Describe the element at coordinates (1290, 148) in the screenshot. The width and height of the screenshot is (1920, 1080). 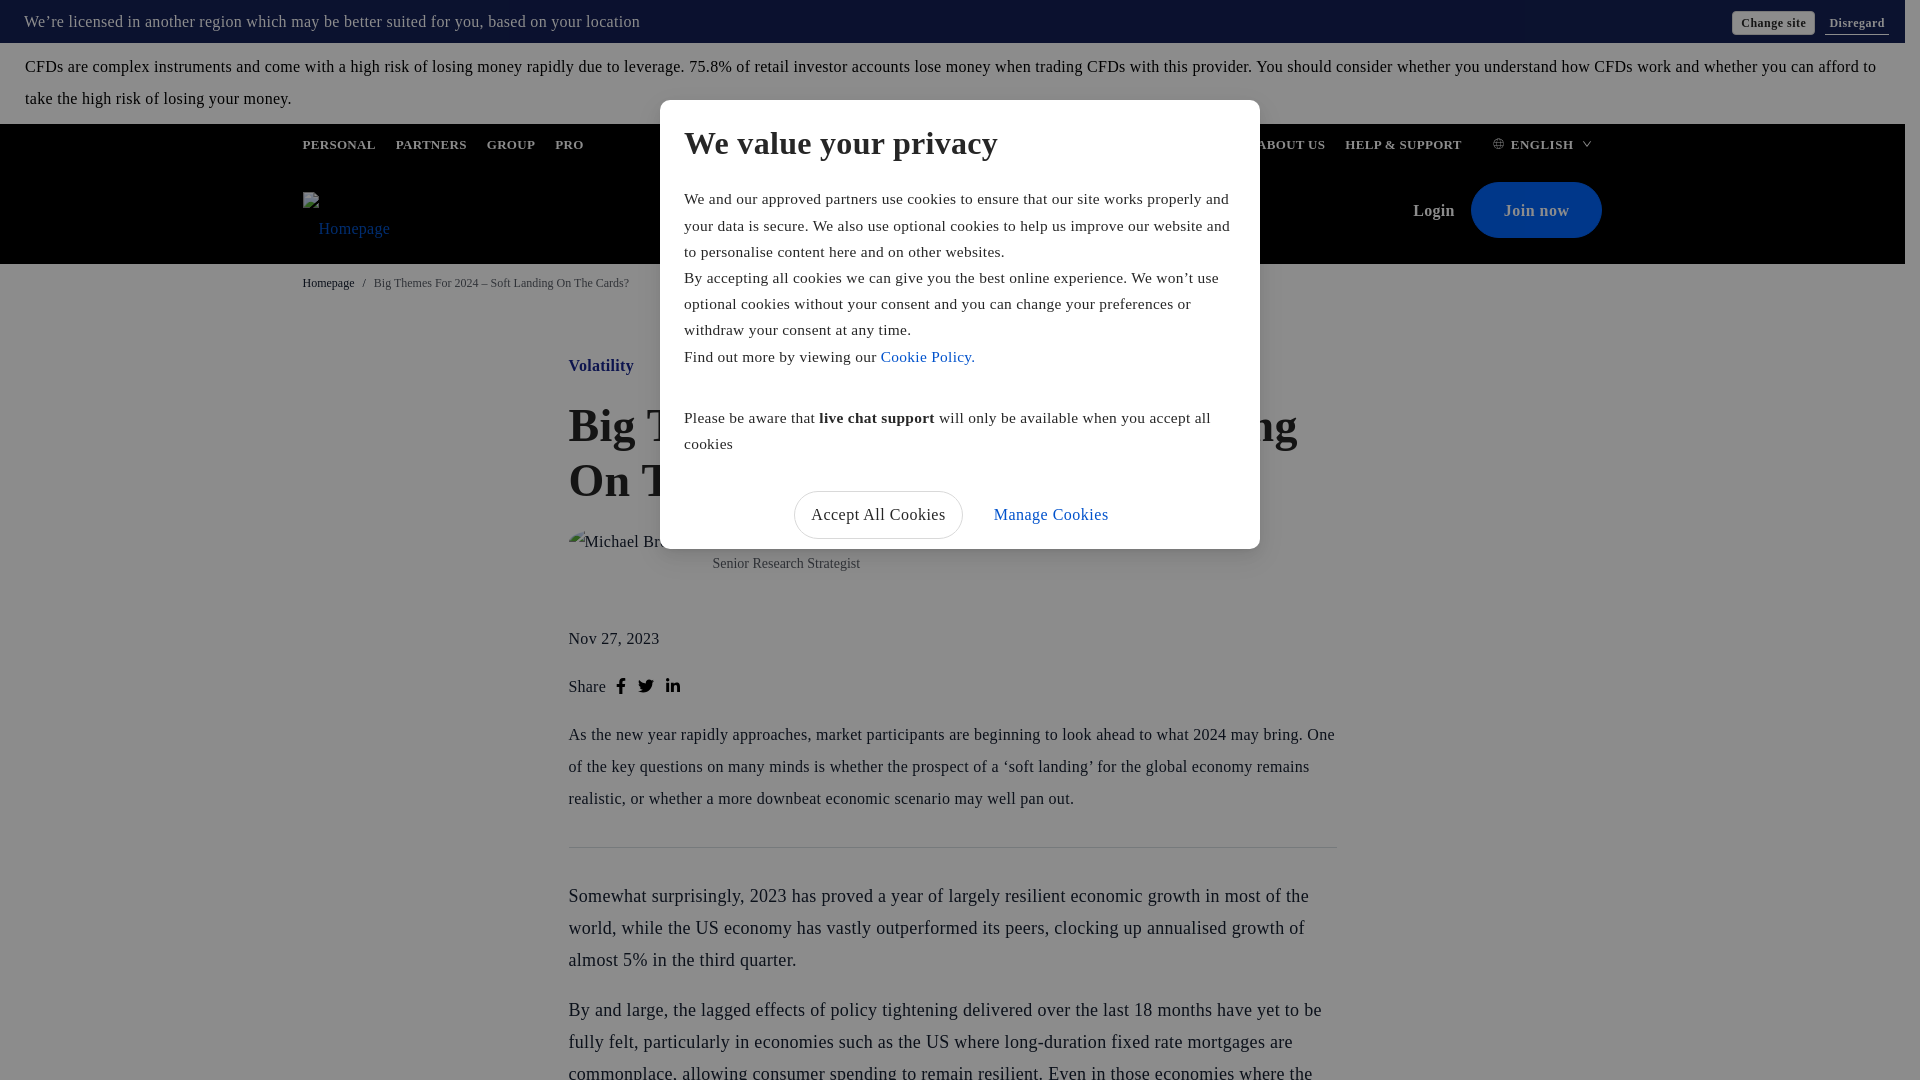
I see `ABOUT US` at that location.